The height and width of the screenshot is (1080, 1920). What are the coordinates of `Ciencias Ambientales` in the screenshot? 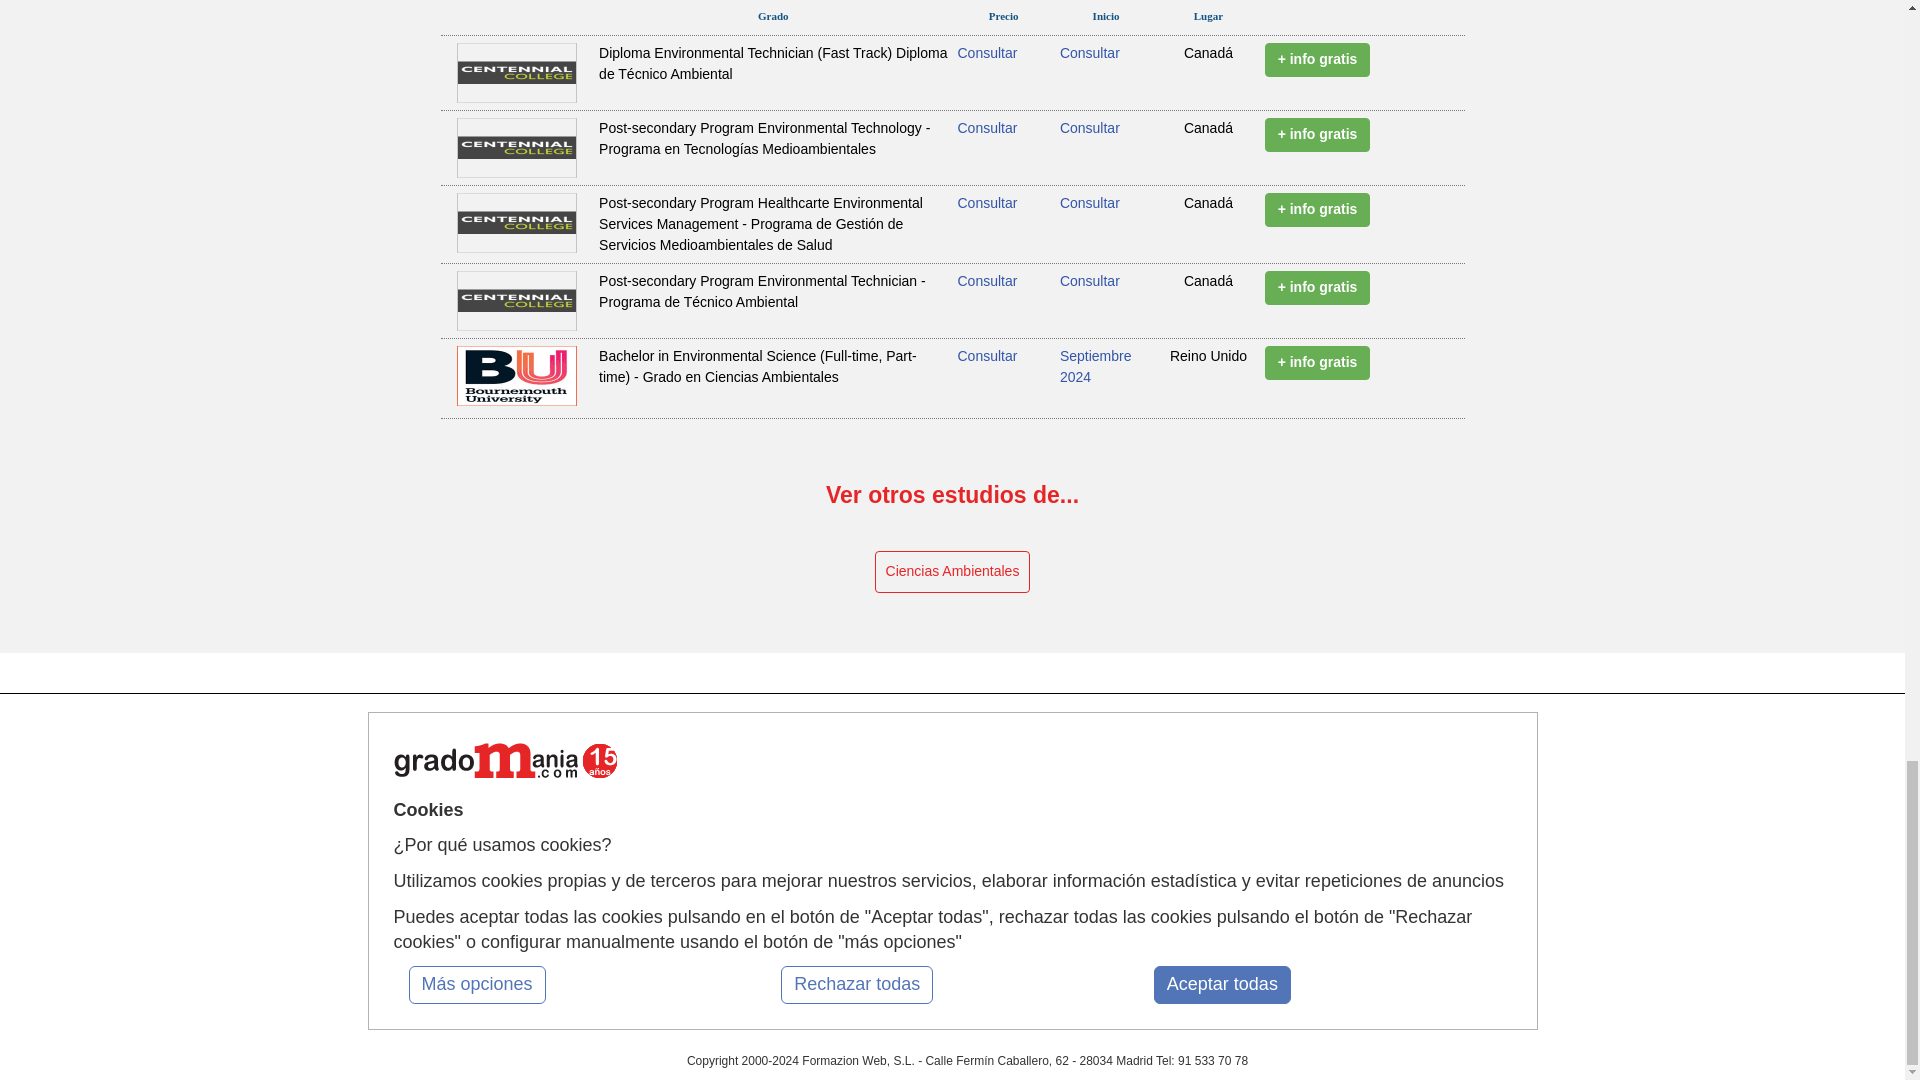 It's located at (953, 571).